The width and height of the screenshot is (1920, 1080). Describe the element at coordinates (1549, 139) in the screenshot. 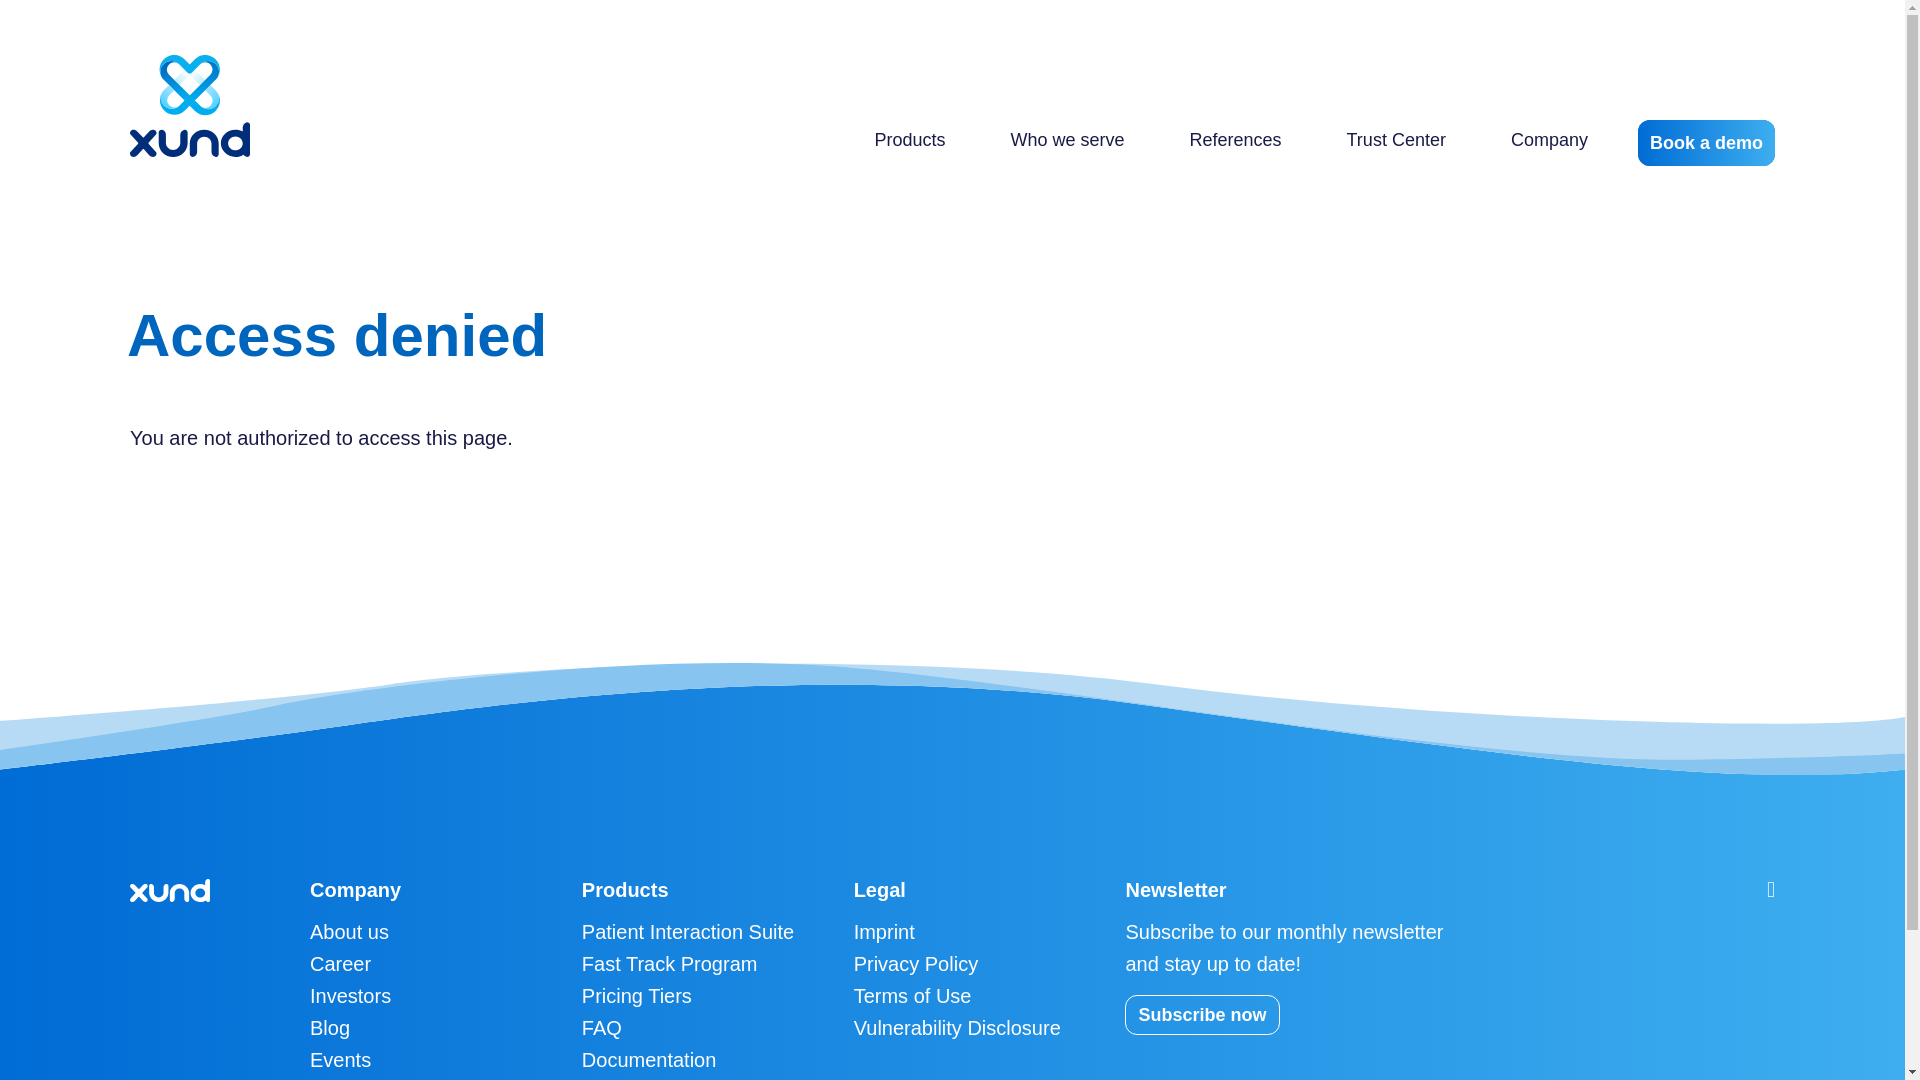

I see `Company` at that location.